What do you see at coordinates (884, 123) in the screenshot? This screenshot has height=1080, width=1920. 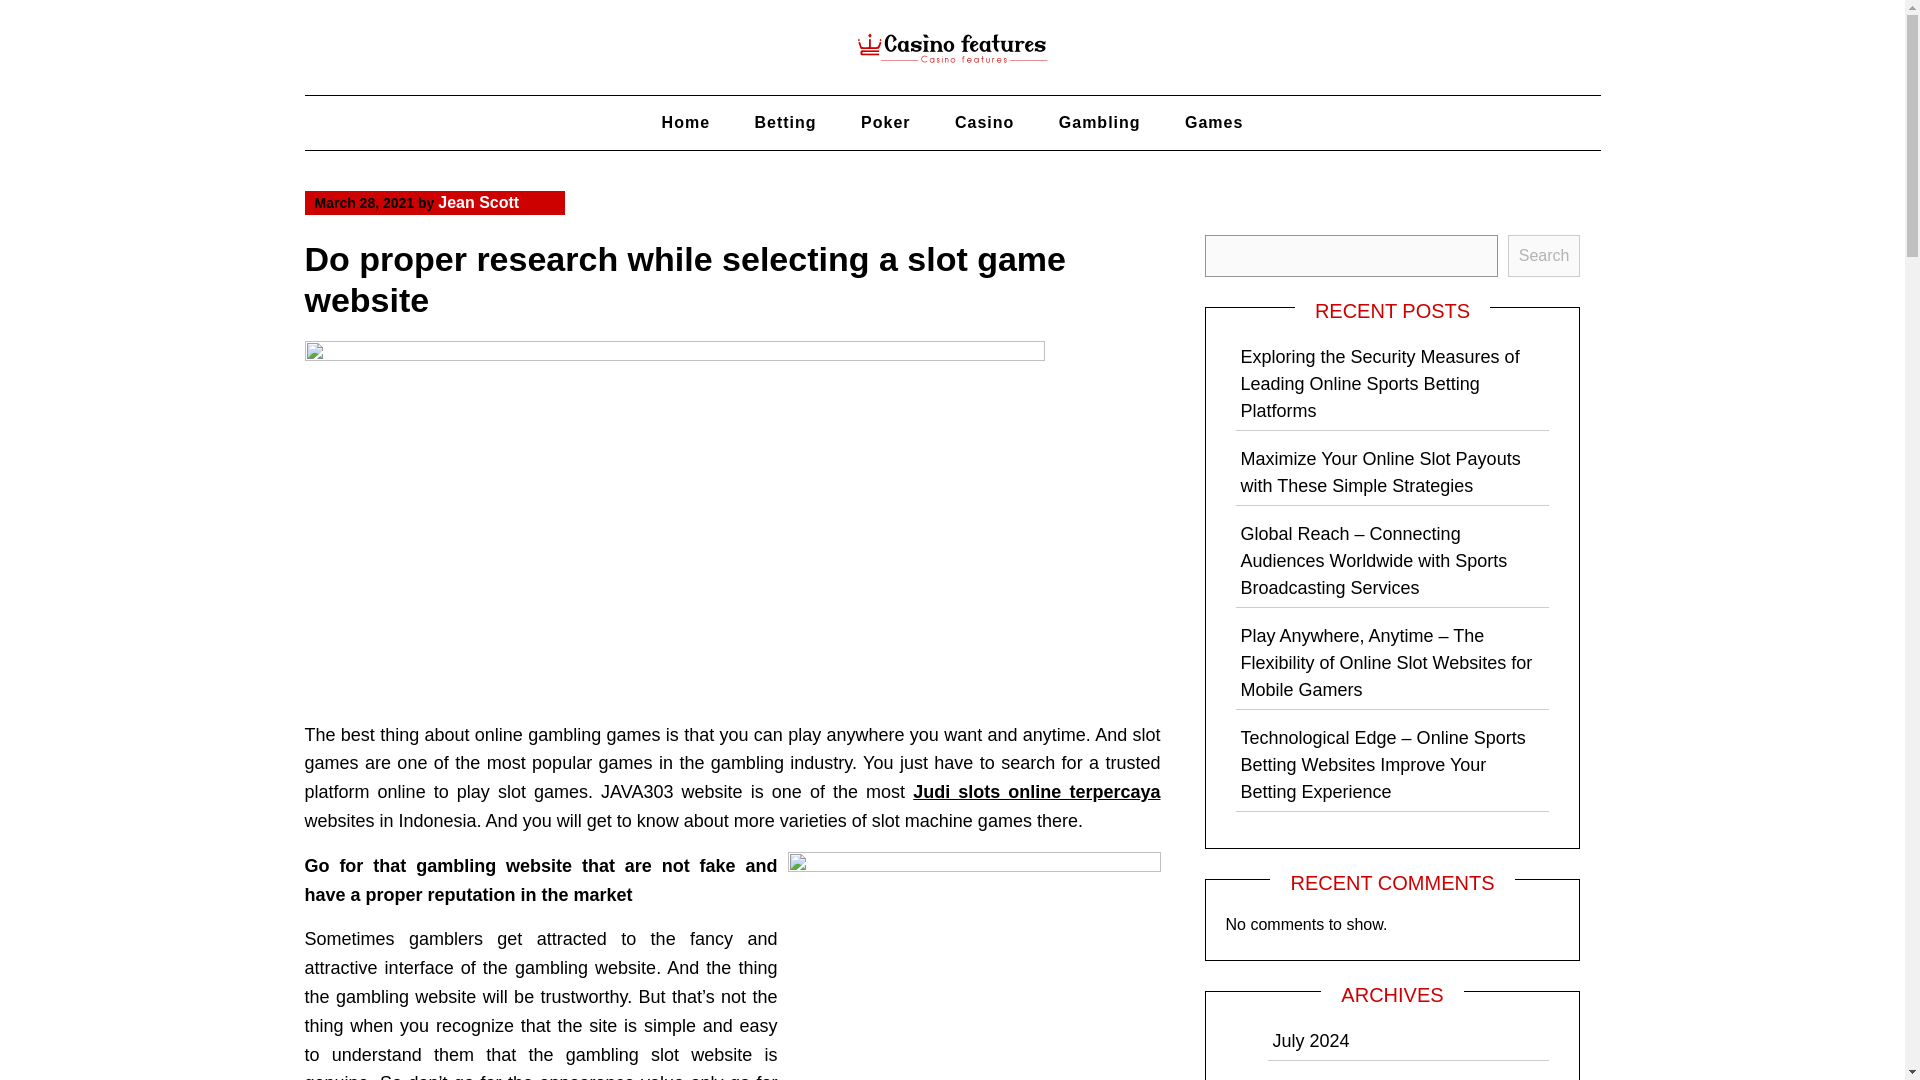 I see `Poker` at bounding box center [884, 123].